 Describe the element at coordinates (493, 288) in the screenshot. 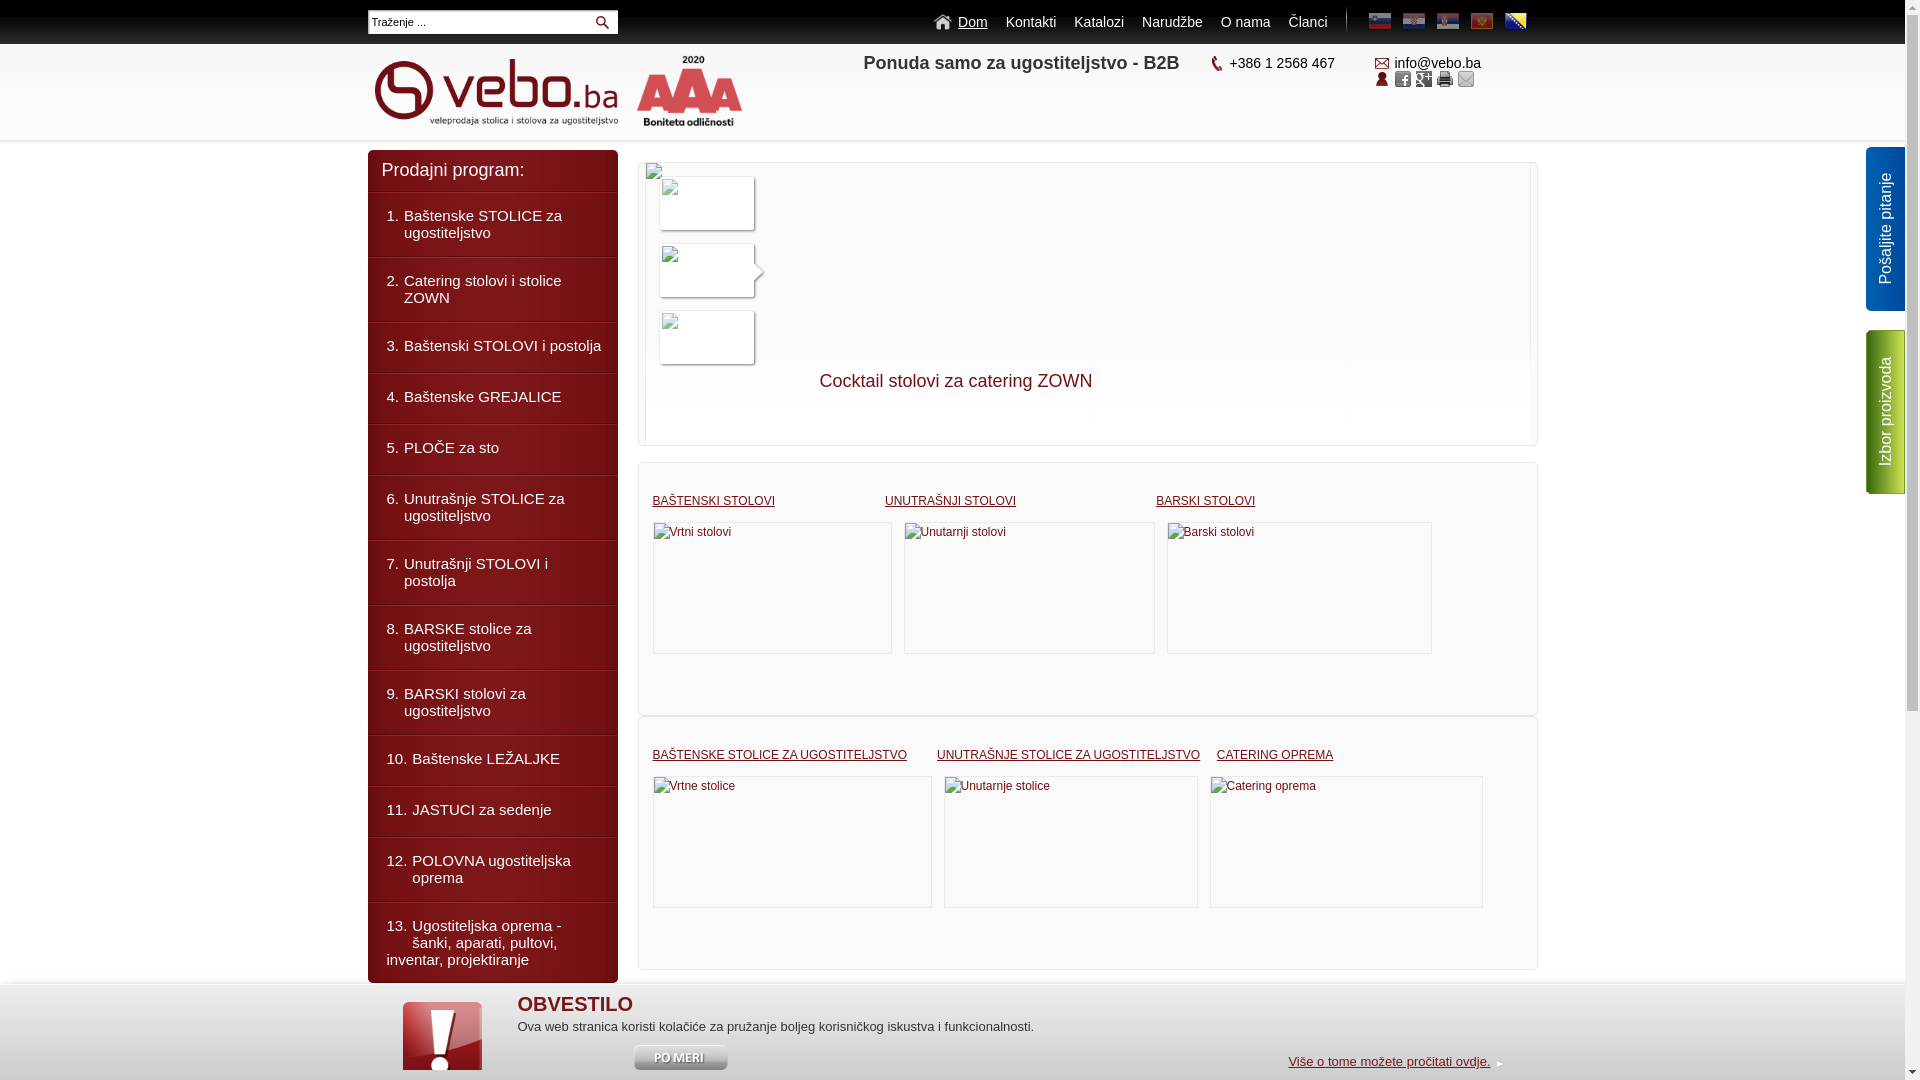

I see `2.
Catering stolovi i stolice ZOWN` at that location.